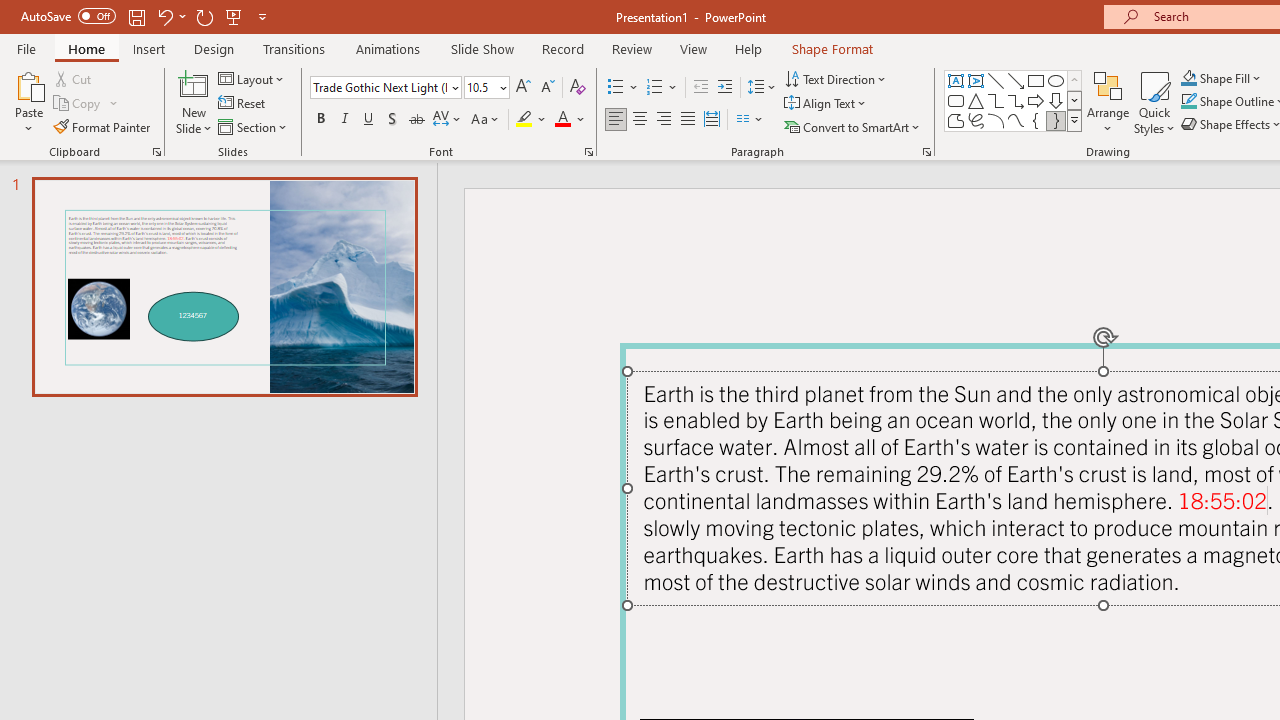  Describe the element at coordinates (1188, 102) in the screenshot. I see `Shape Outline Teal, Accent 1` at that location.